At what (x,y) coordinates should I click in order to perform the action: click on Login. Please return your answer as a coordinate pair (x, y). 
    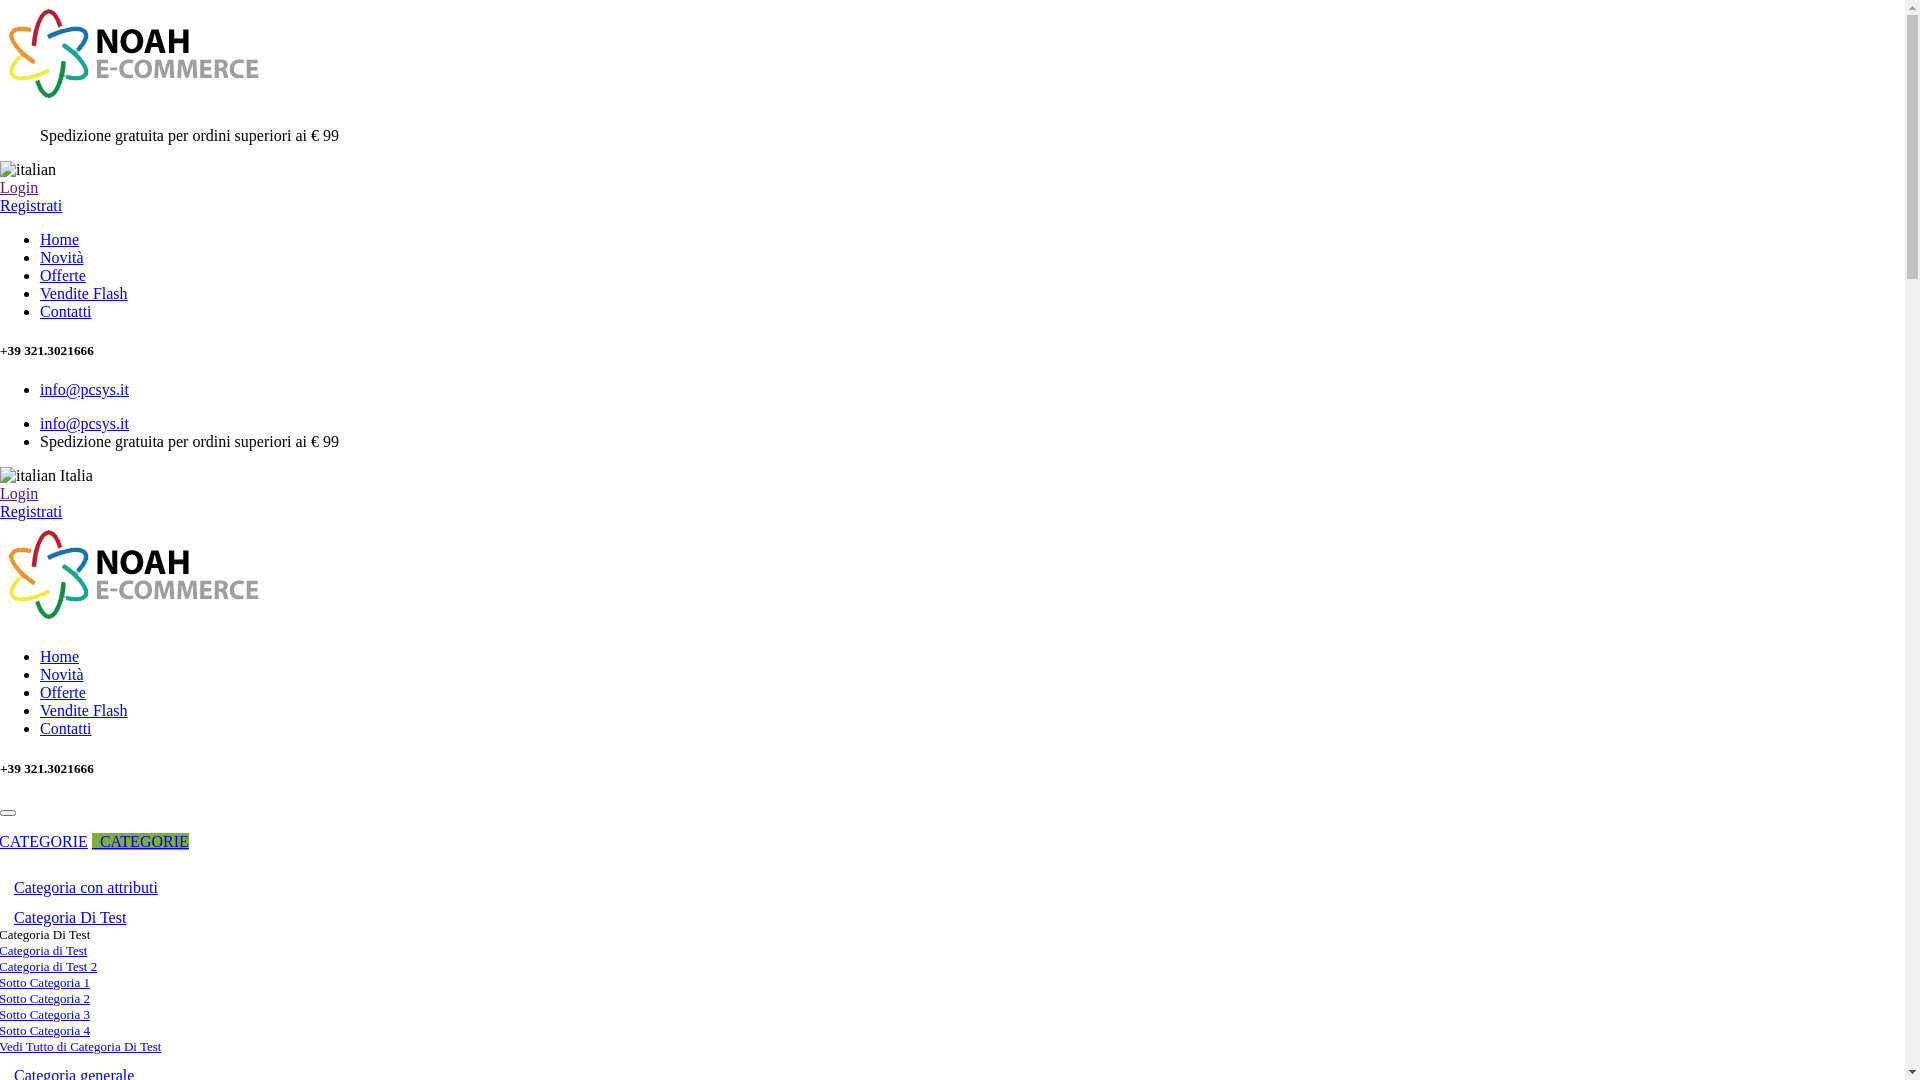
    Looking at the image, I should click on (19, 188).